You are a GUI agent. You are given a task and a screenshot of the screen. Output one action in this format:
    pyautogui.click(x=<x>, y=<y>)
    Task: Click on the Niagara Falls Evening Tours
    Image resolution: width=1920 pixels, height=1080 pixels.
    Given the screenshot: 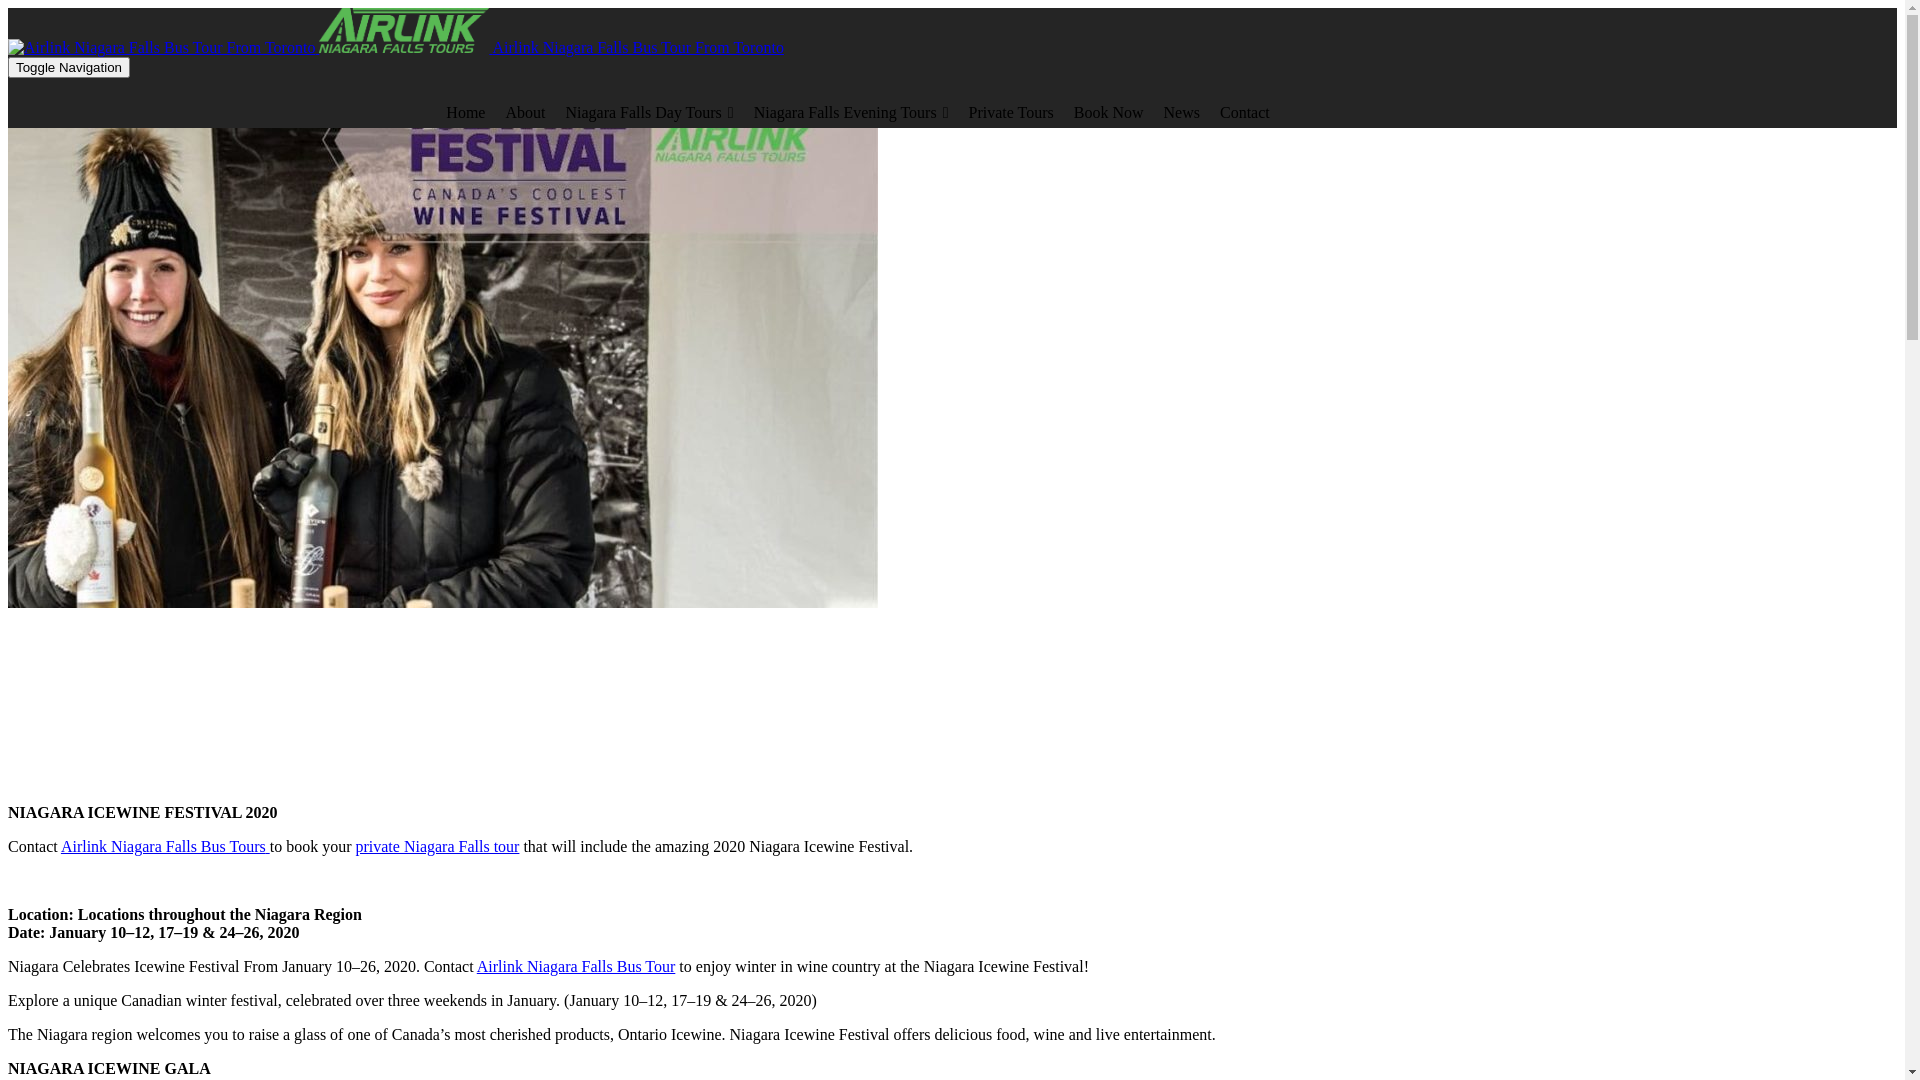 What is the action you would take?
    pyautogui.click(x=852, y=113)
    